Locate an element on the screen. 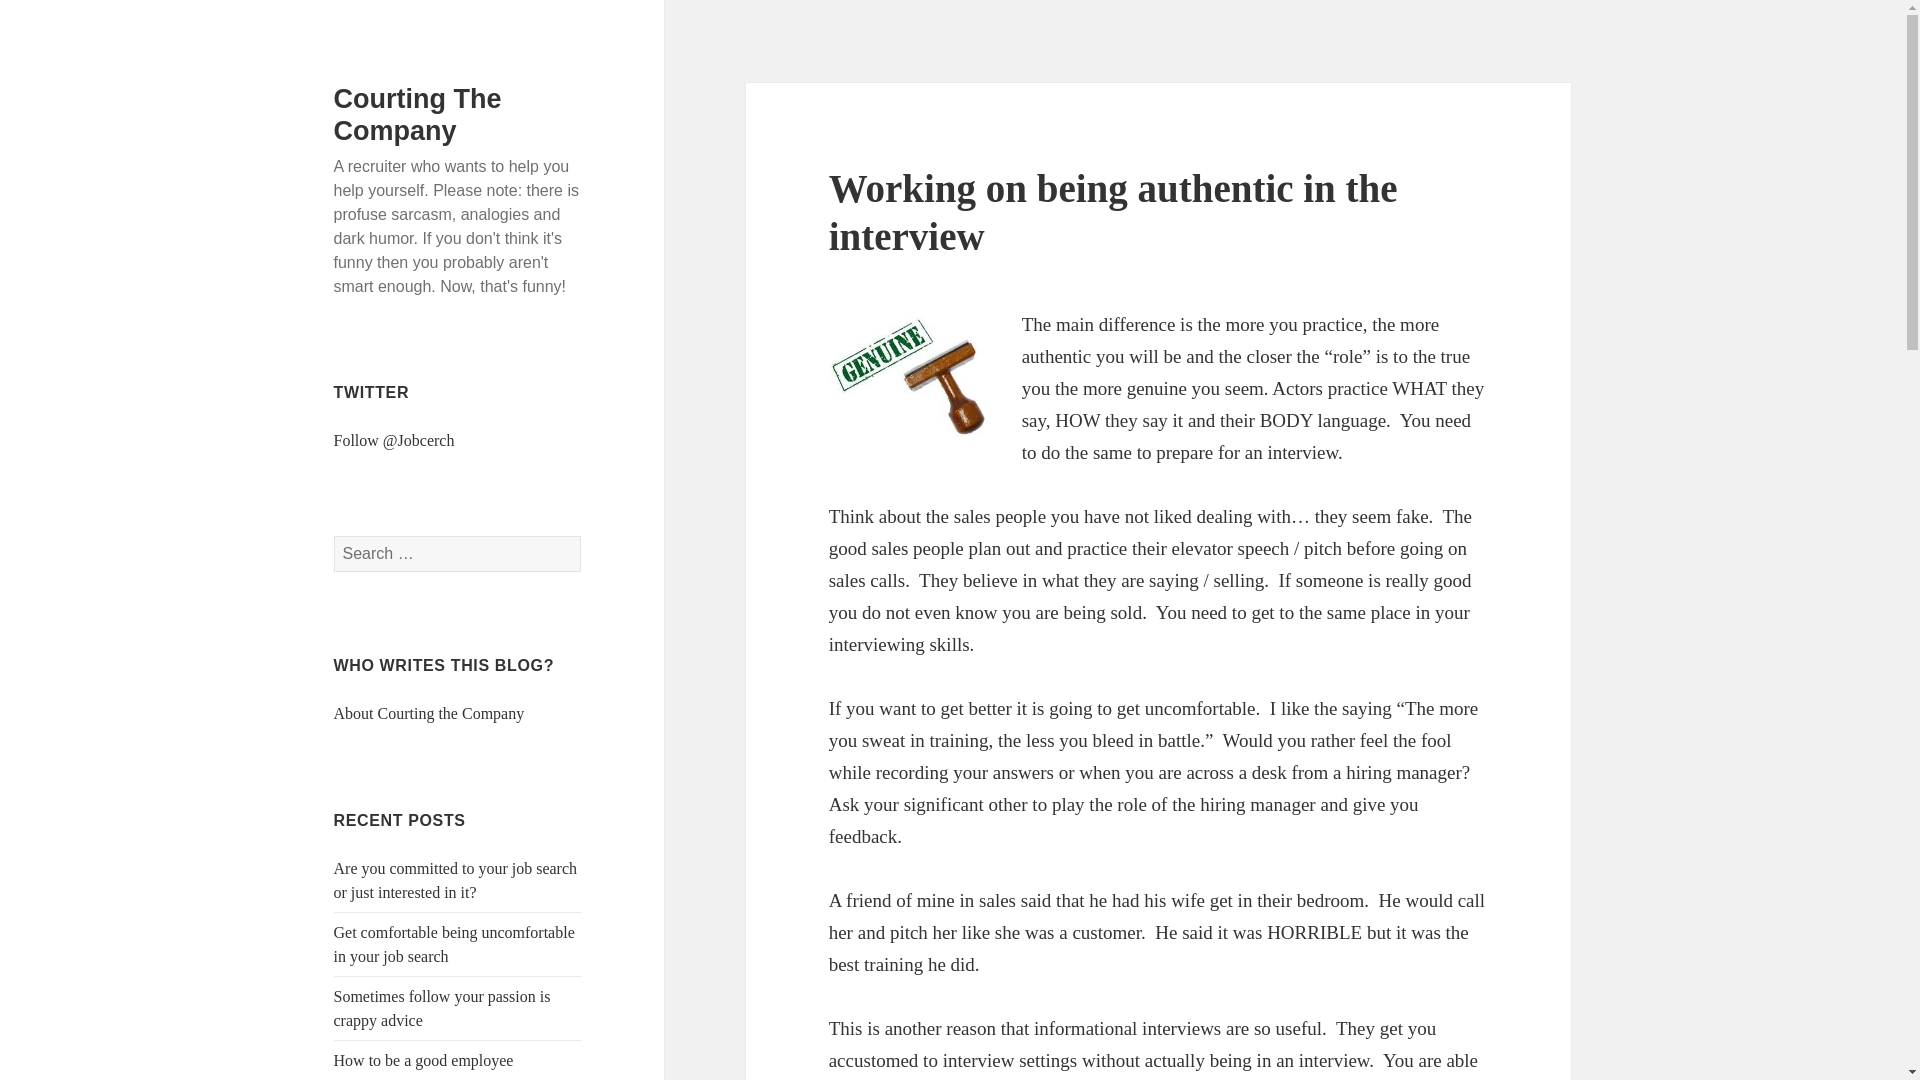 The width and height of the screenshot is (1920, 1080). How to be a good employee is located at coordinates (424, 1060).